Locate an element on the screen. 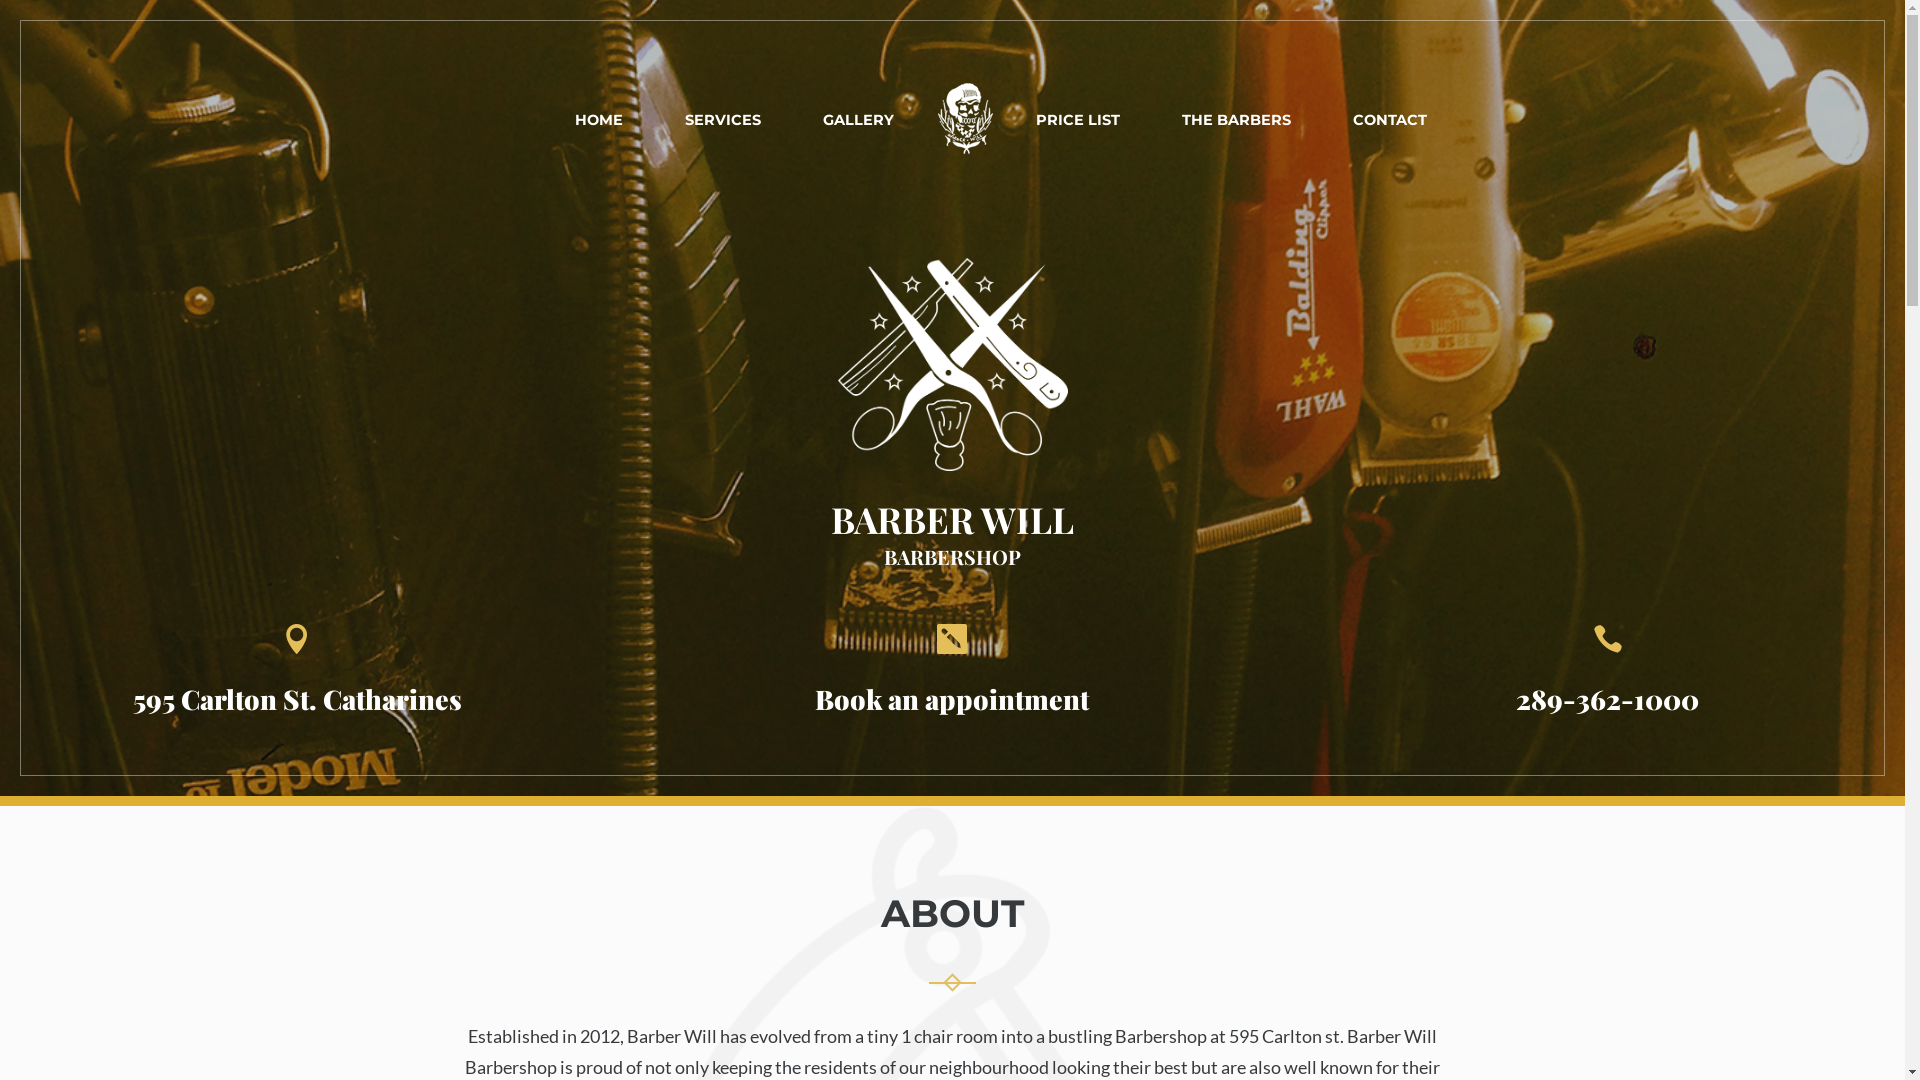  logo-barber-will is located at coordinates (953, 364).